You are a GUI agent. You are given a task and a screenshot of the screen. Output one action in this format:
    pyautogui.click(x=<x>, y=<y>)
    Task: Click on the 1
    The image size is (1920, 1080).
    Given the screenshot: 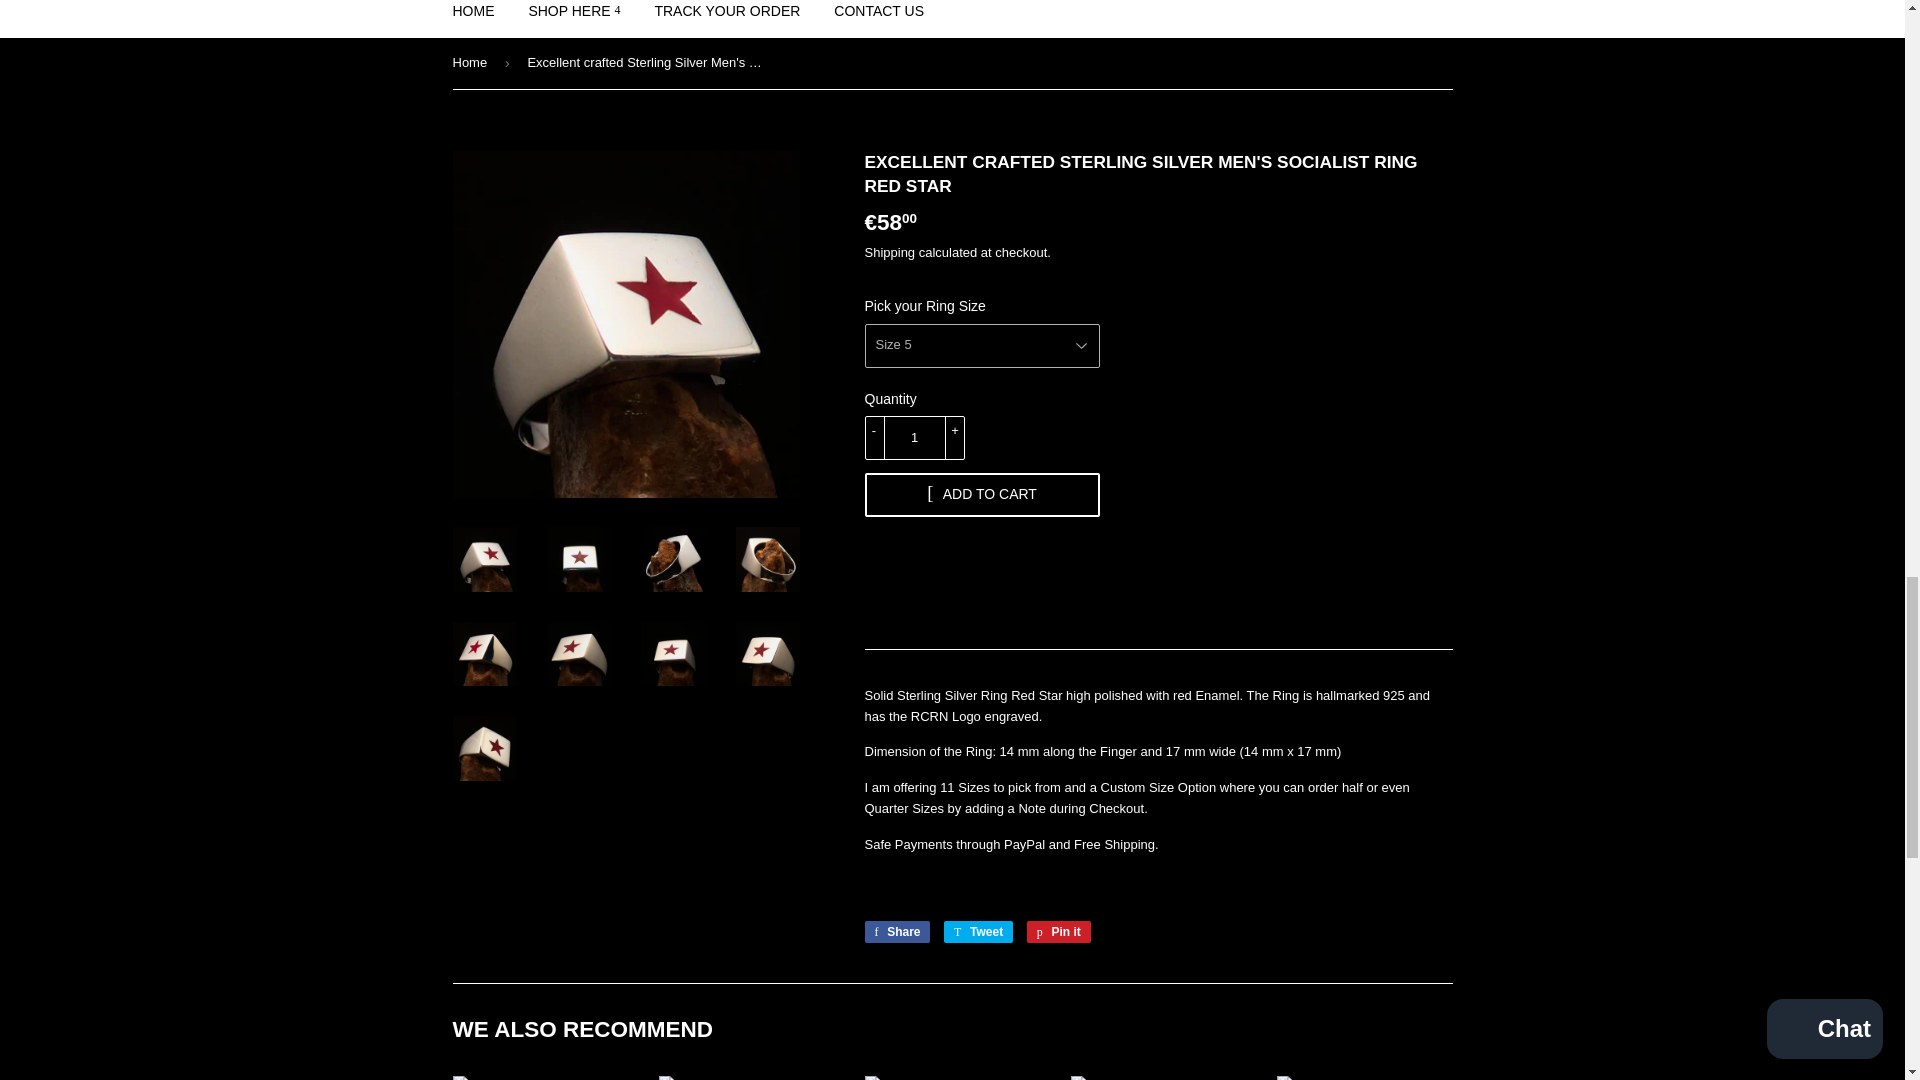 What is the action you would take?
    pyautogui.click(x=914, y=438)
    